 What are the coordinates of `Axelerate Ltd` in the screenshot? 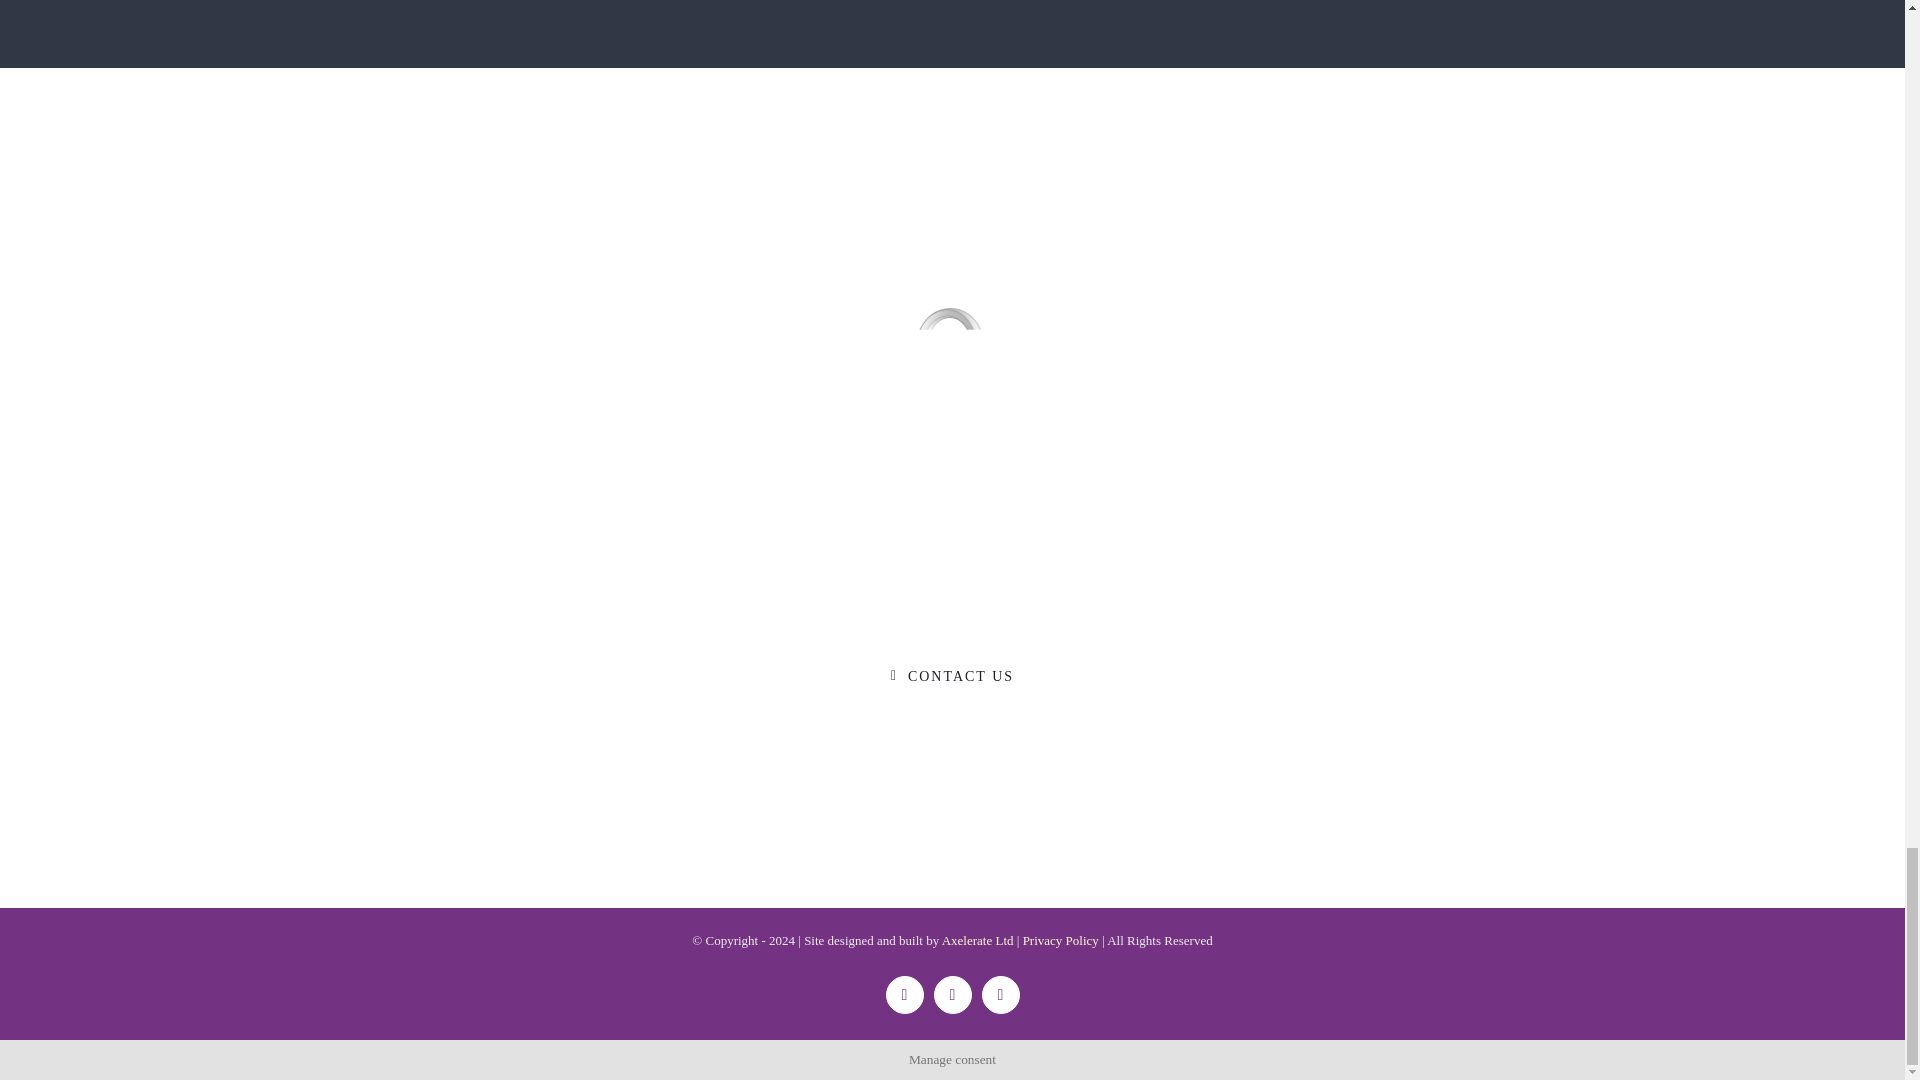 It's located at (978, 940).